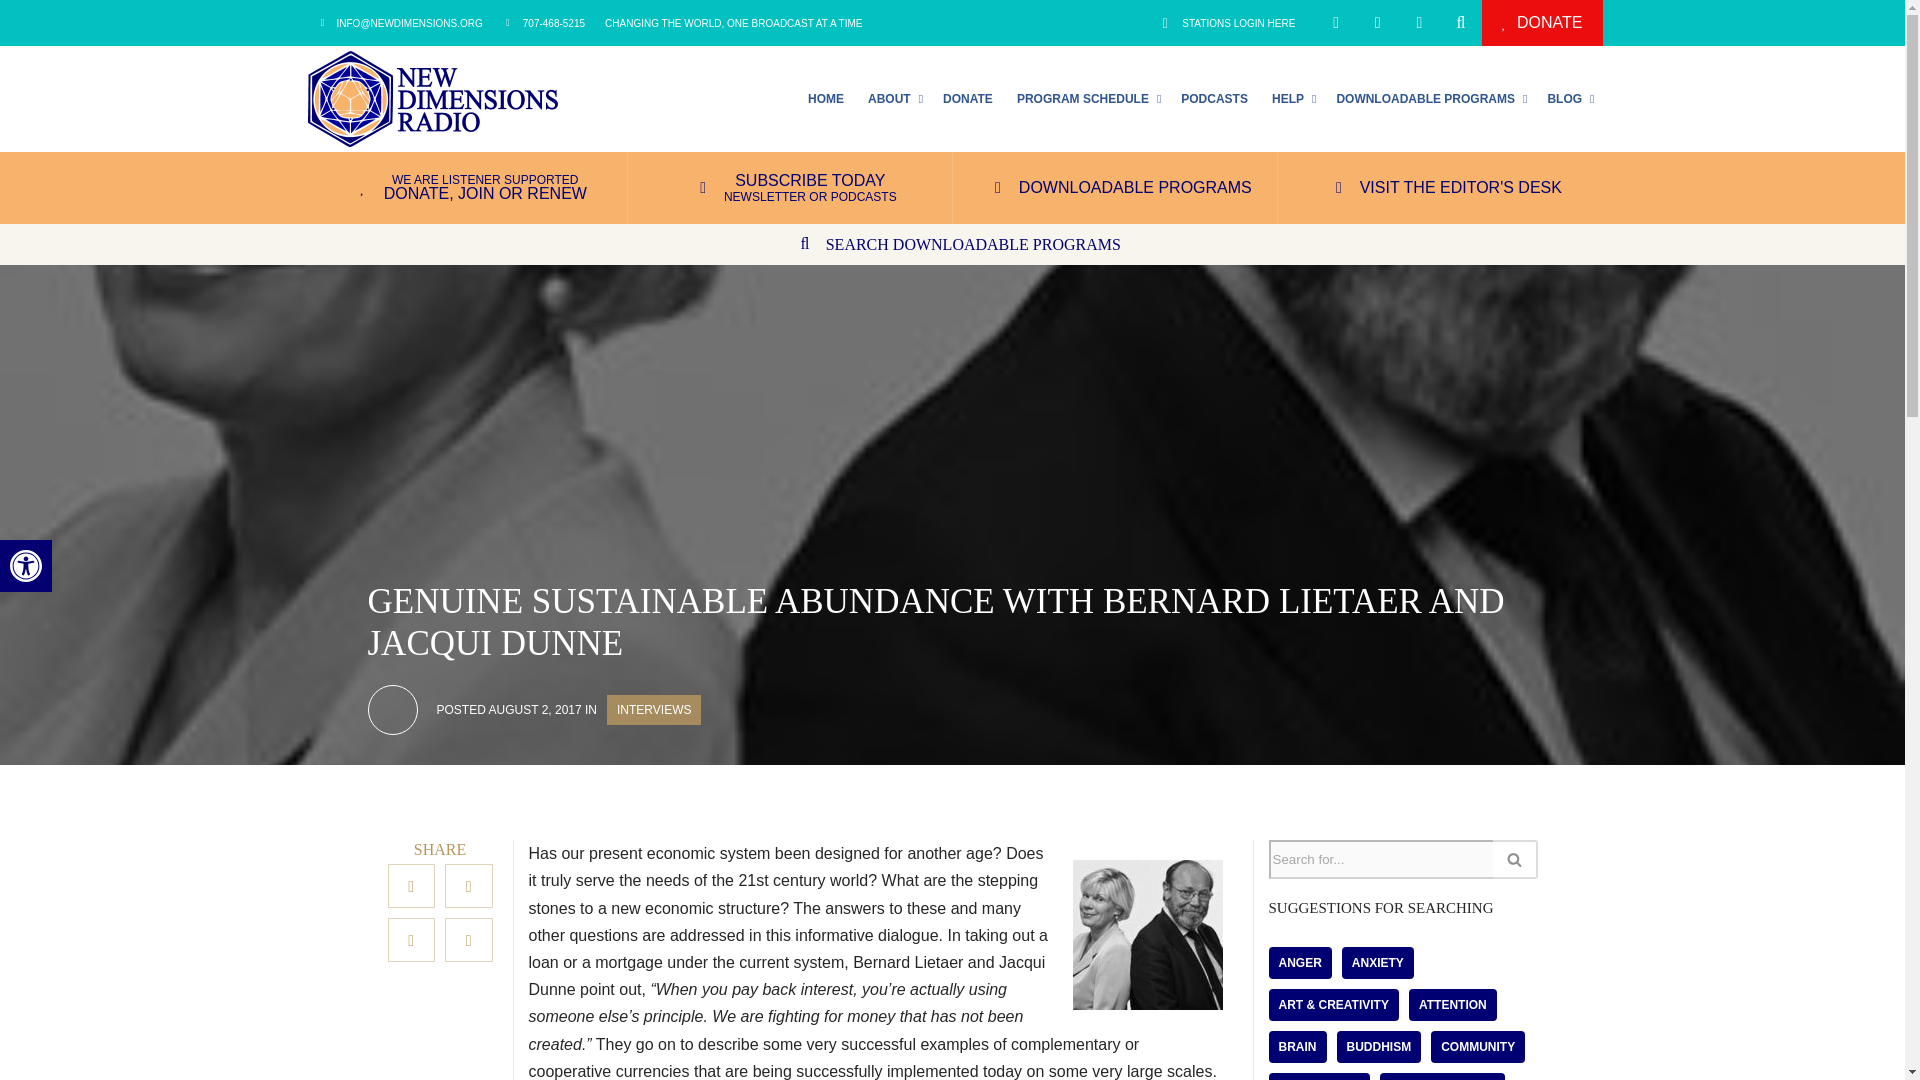 The height and width of the screenshot is (1080, 1920). Describe the element at coordinates (1568, 98) in the screenshot. I see `BLOG` at that location.